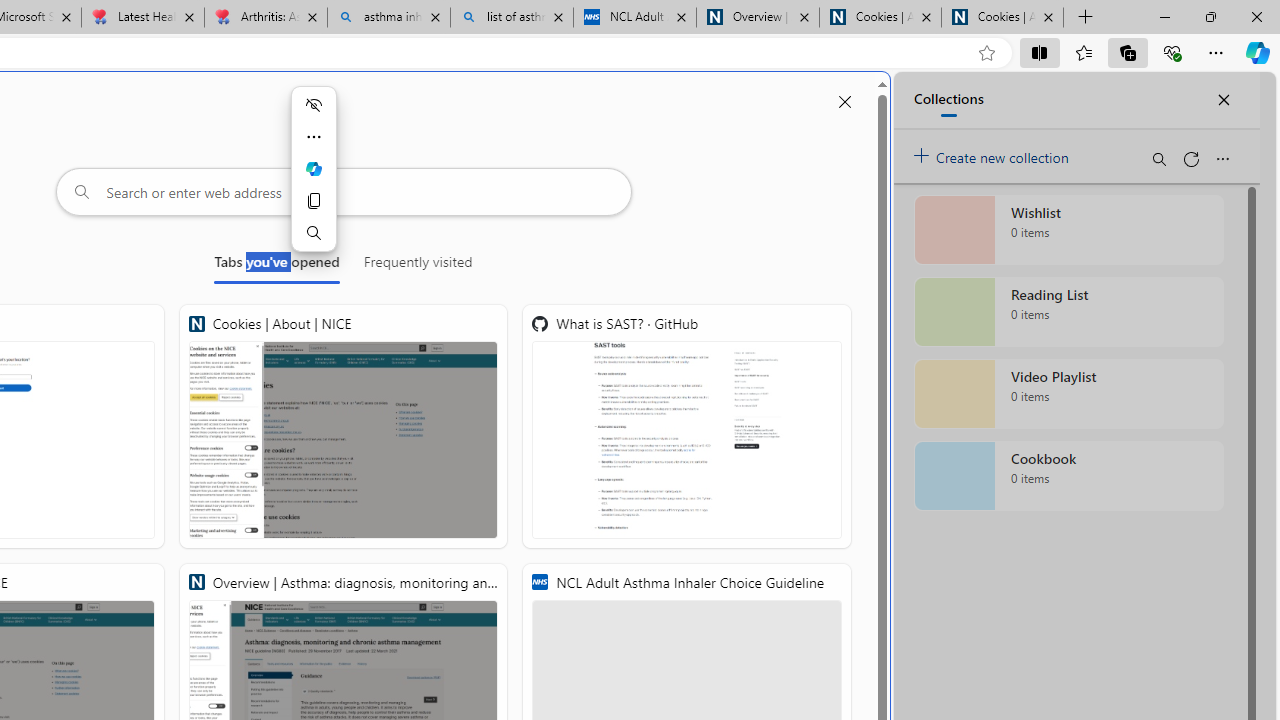 This screenshot has height=720, width=1280. What do you see at coordinates (313, 168) in the screenshot?
I see `Ask Copilot` at bounding box center [313, 168].